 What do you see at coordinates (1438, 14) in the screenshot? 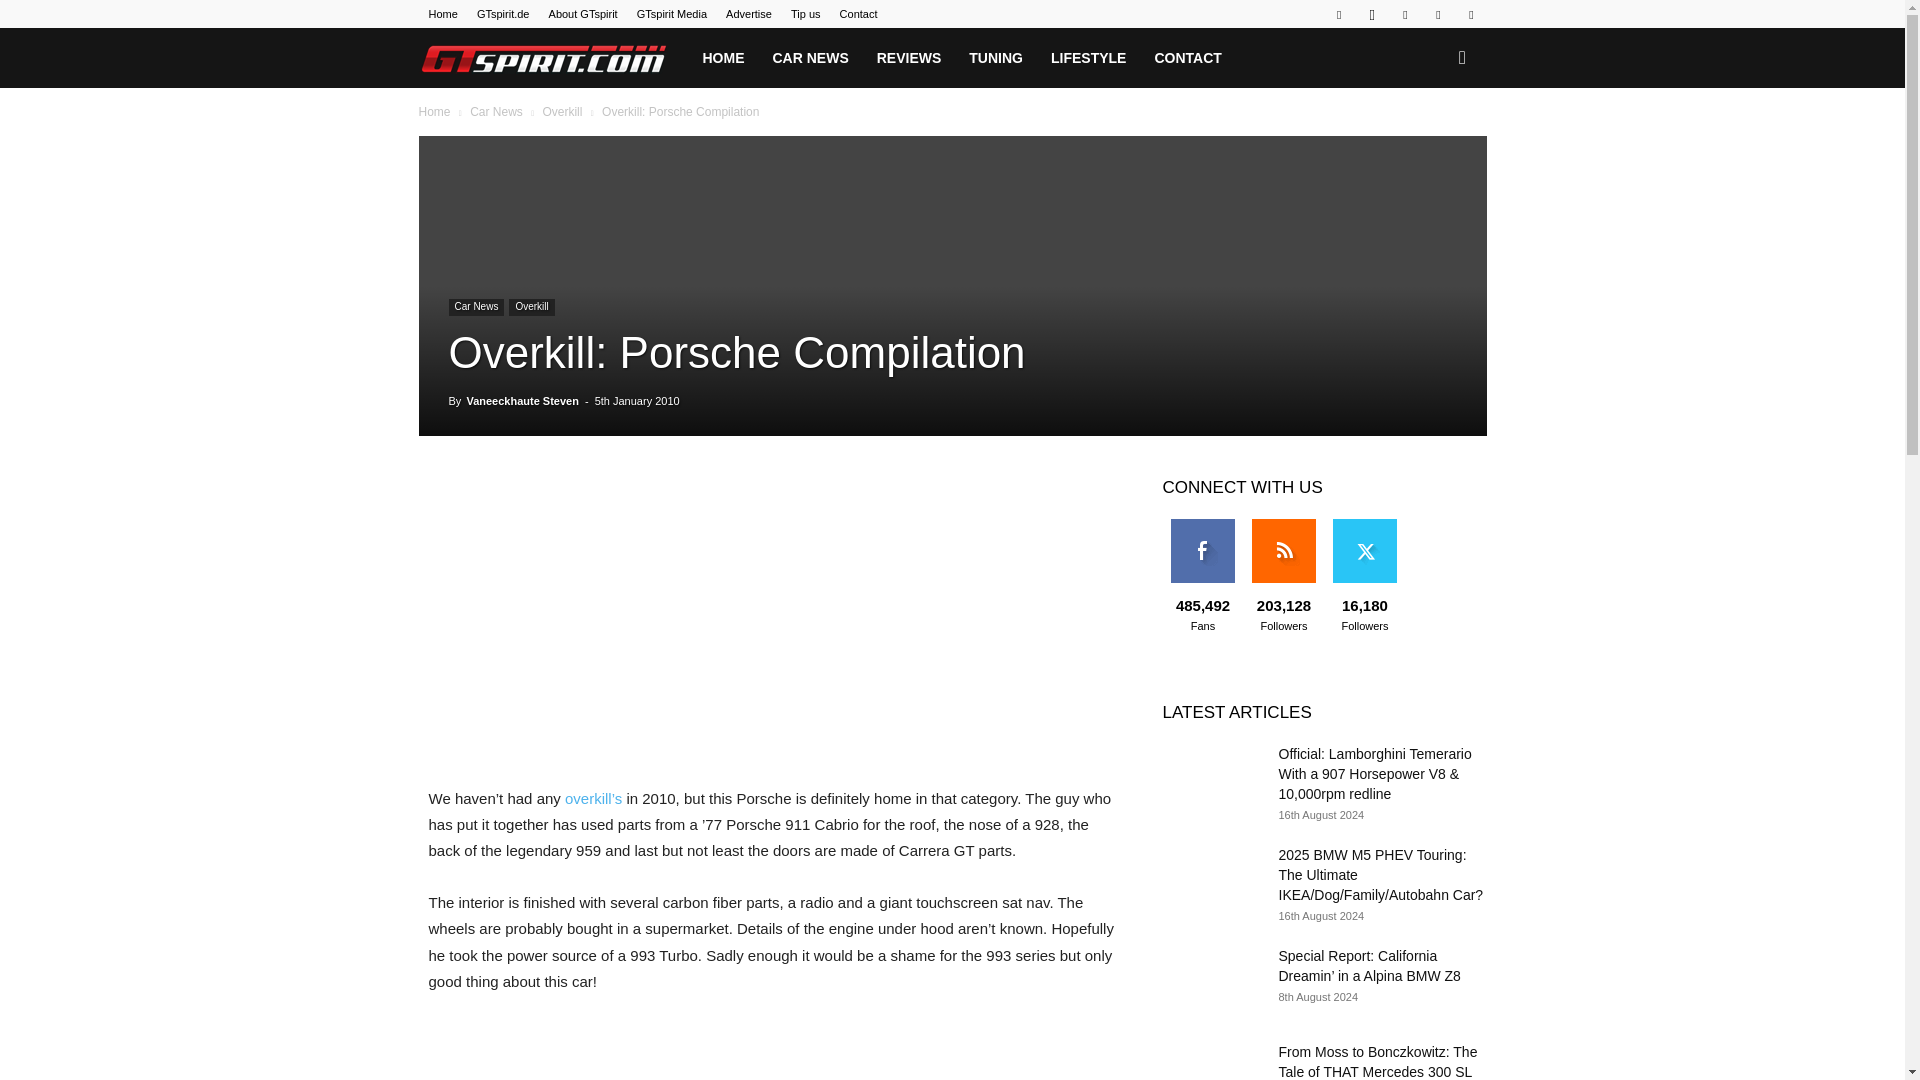
I see `Twitter` at bounding box center [1438, 14].